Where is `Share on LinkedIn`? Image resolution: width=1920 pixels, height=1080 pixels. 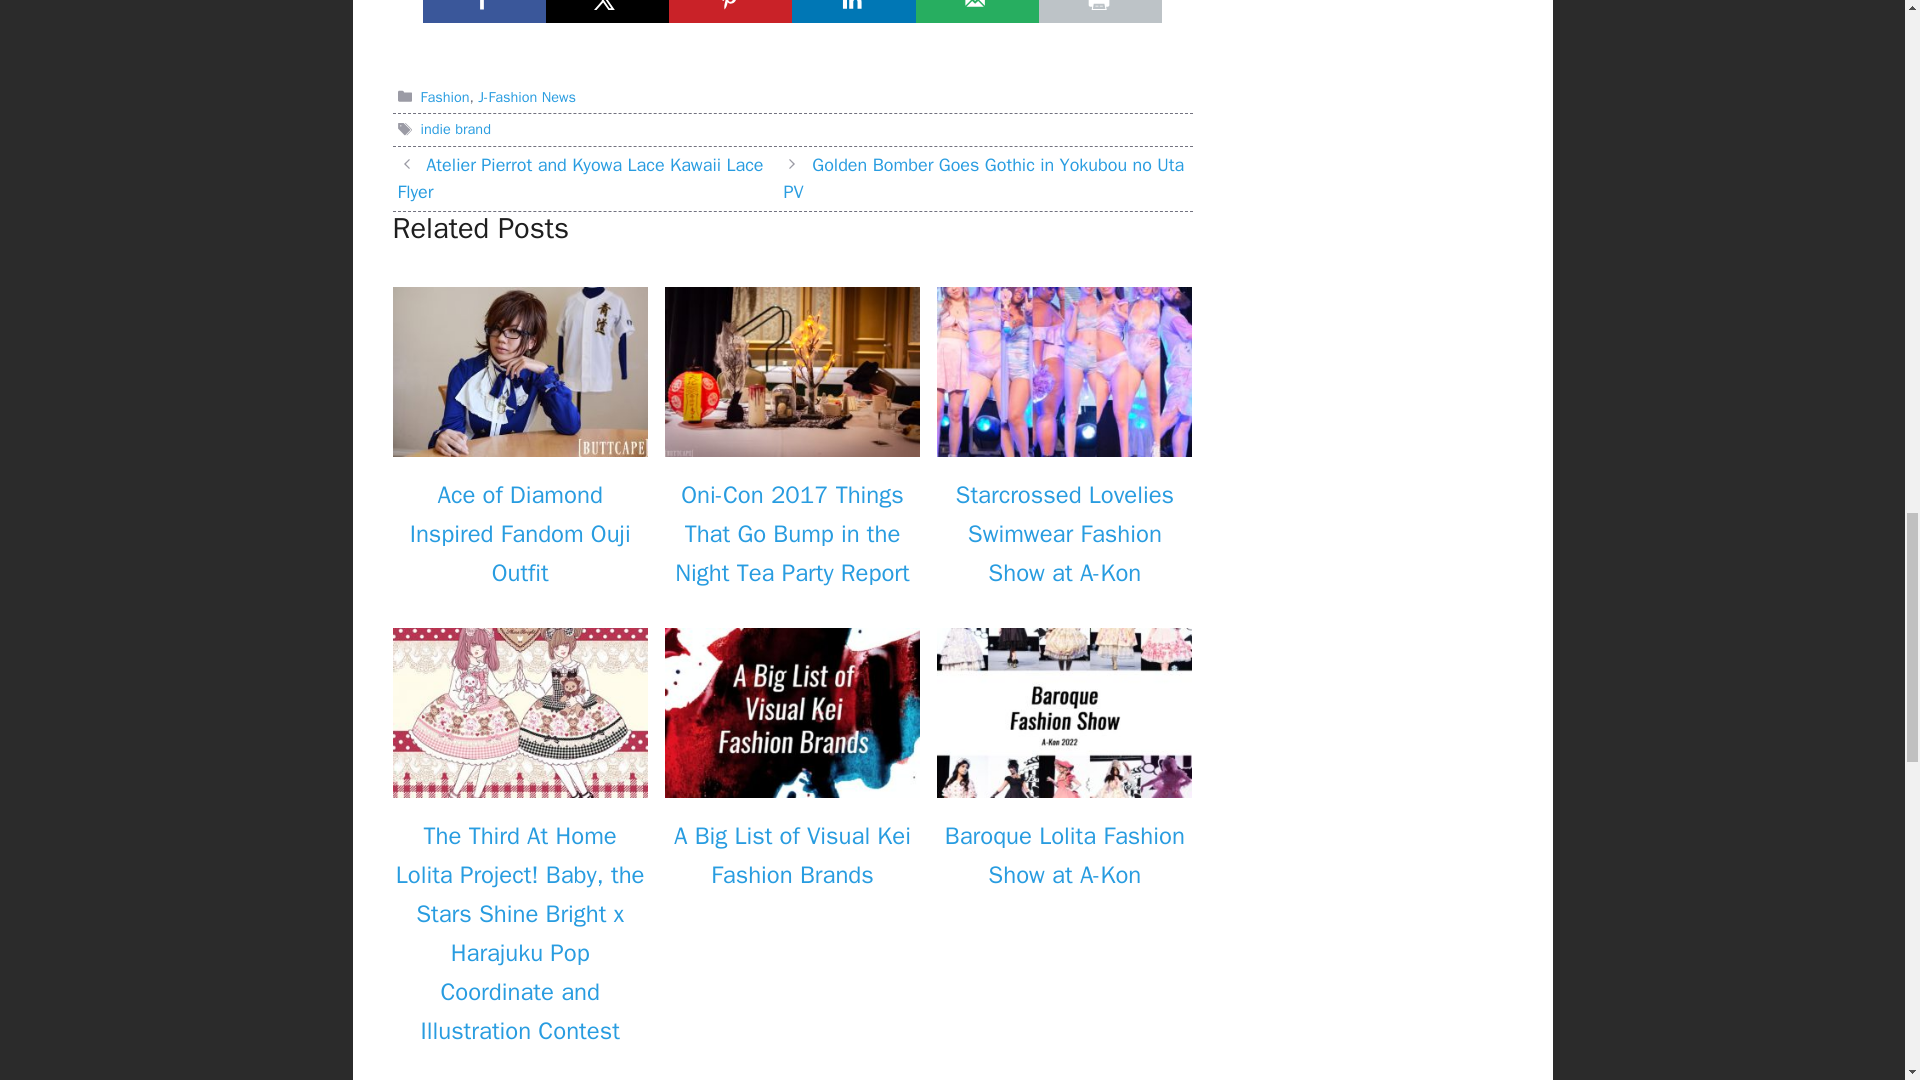
Share on LinkedIn is located at coordinates (853, 11).